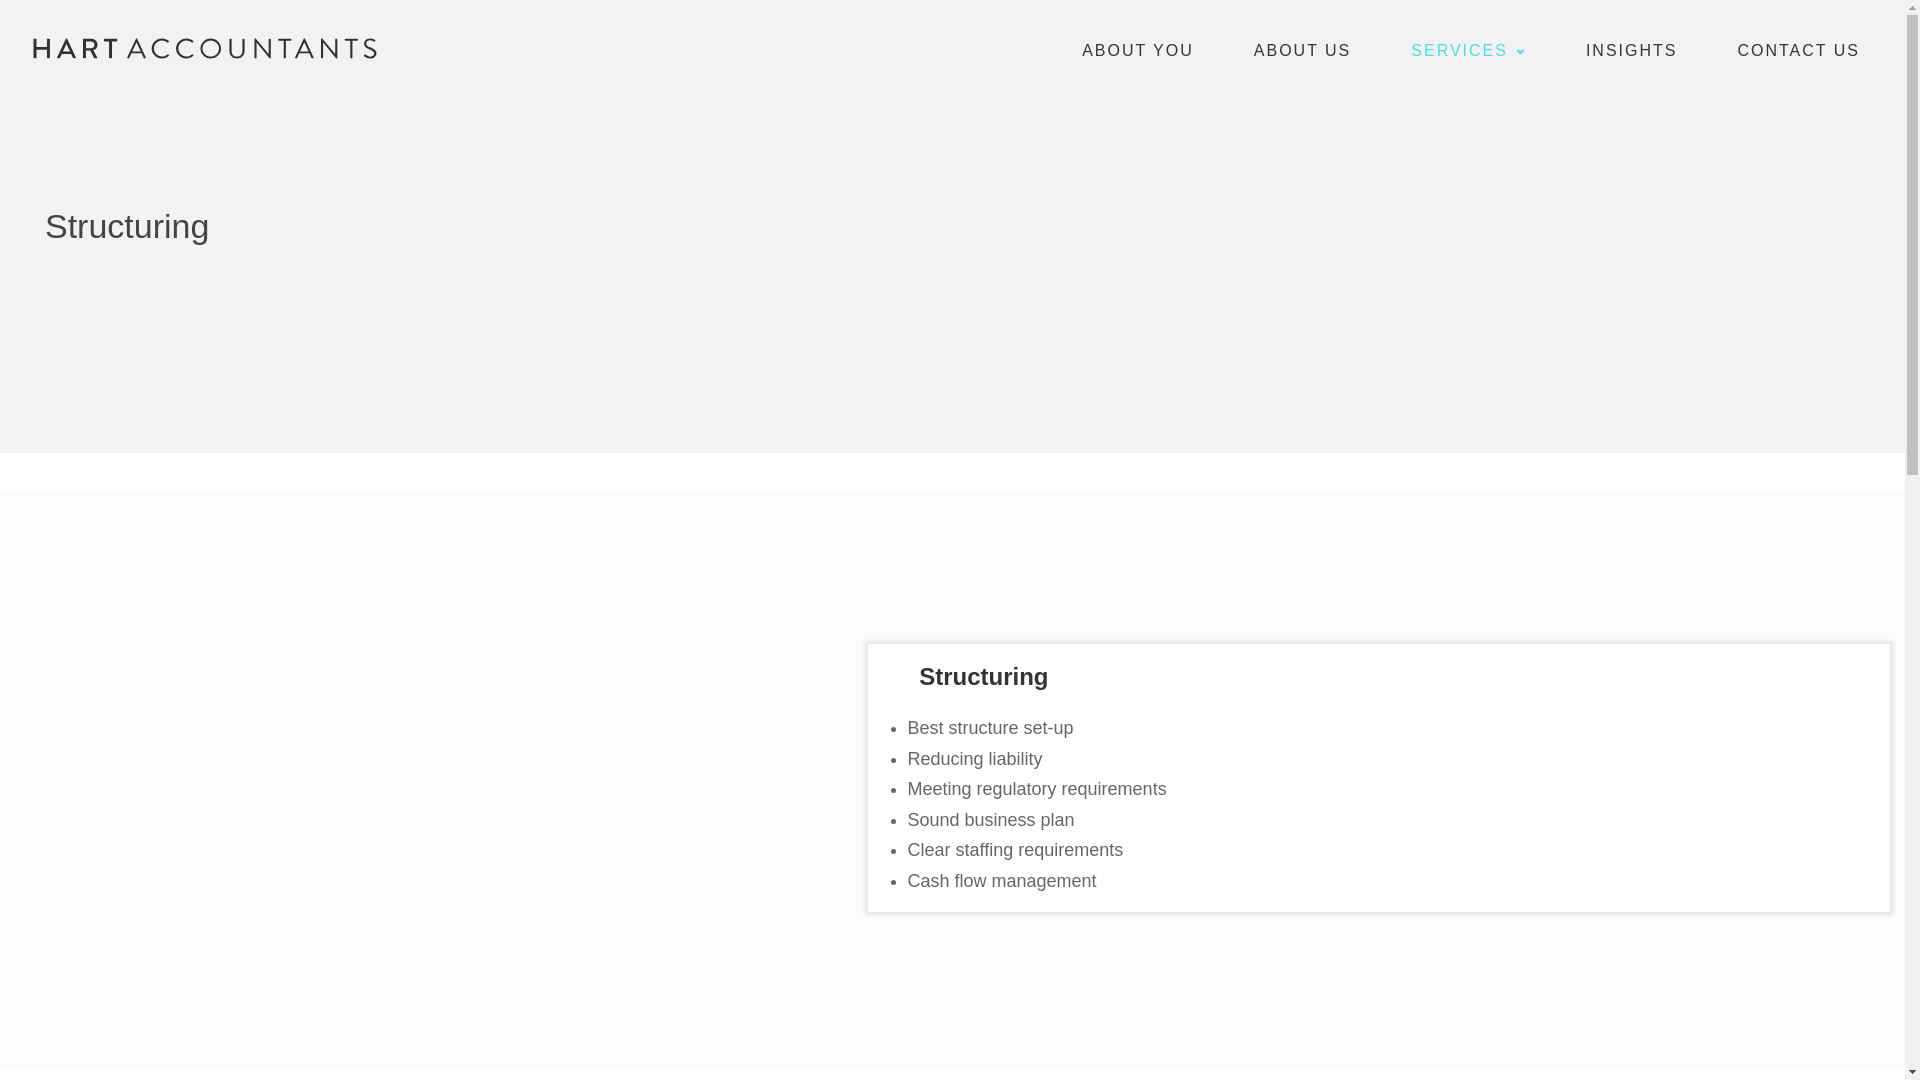  I want to click on ABOUT US, so click(1303, 49).